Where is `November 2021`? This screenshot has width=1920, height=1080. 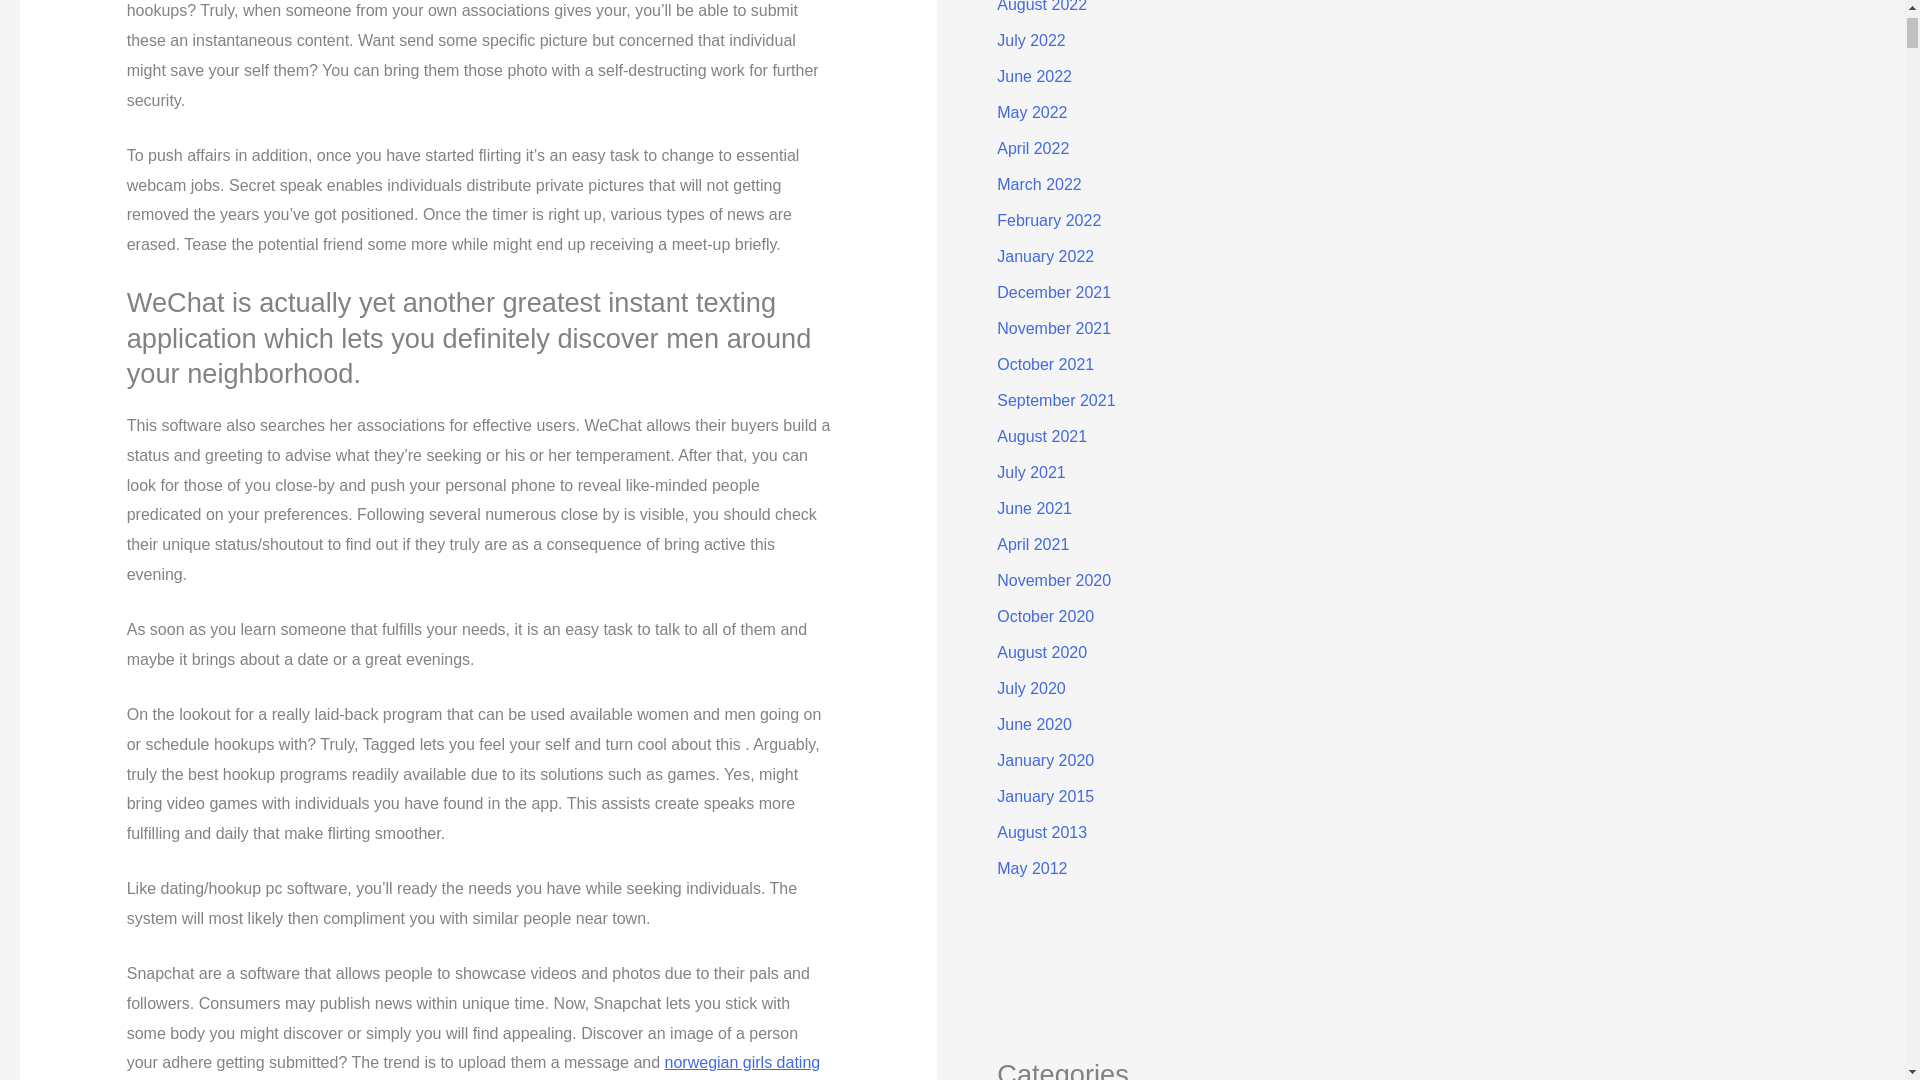 November 2021 is located at coordinates (1054, 328).